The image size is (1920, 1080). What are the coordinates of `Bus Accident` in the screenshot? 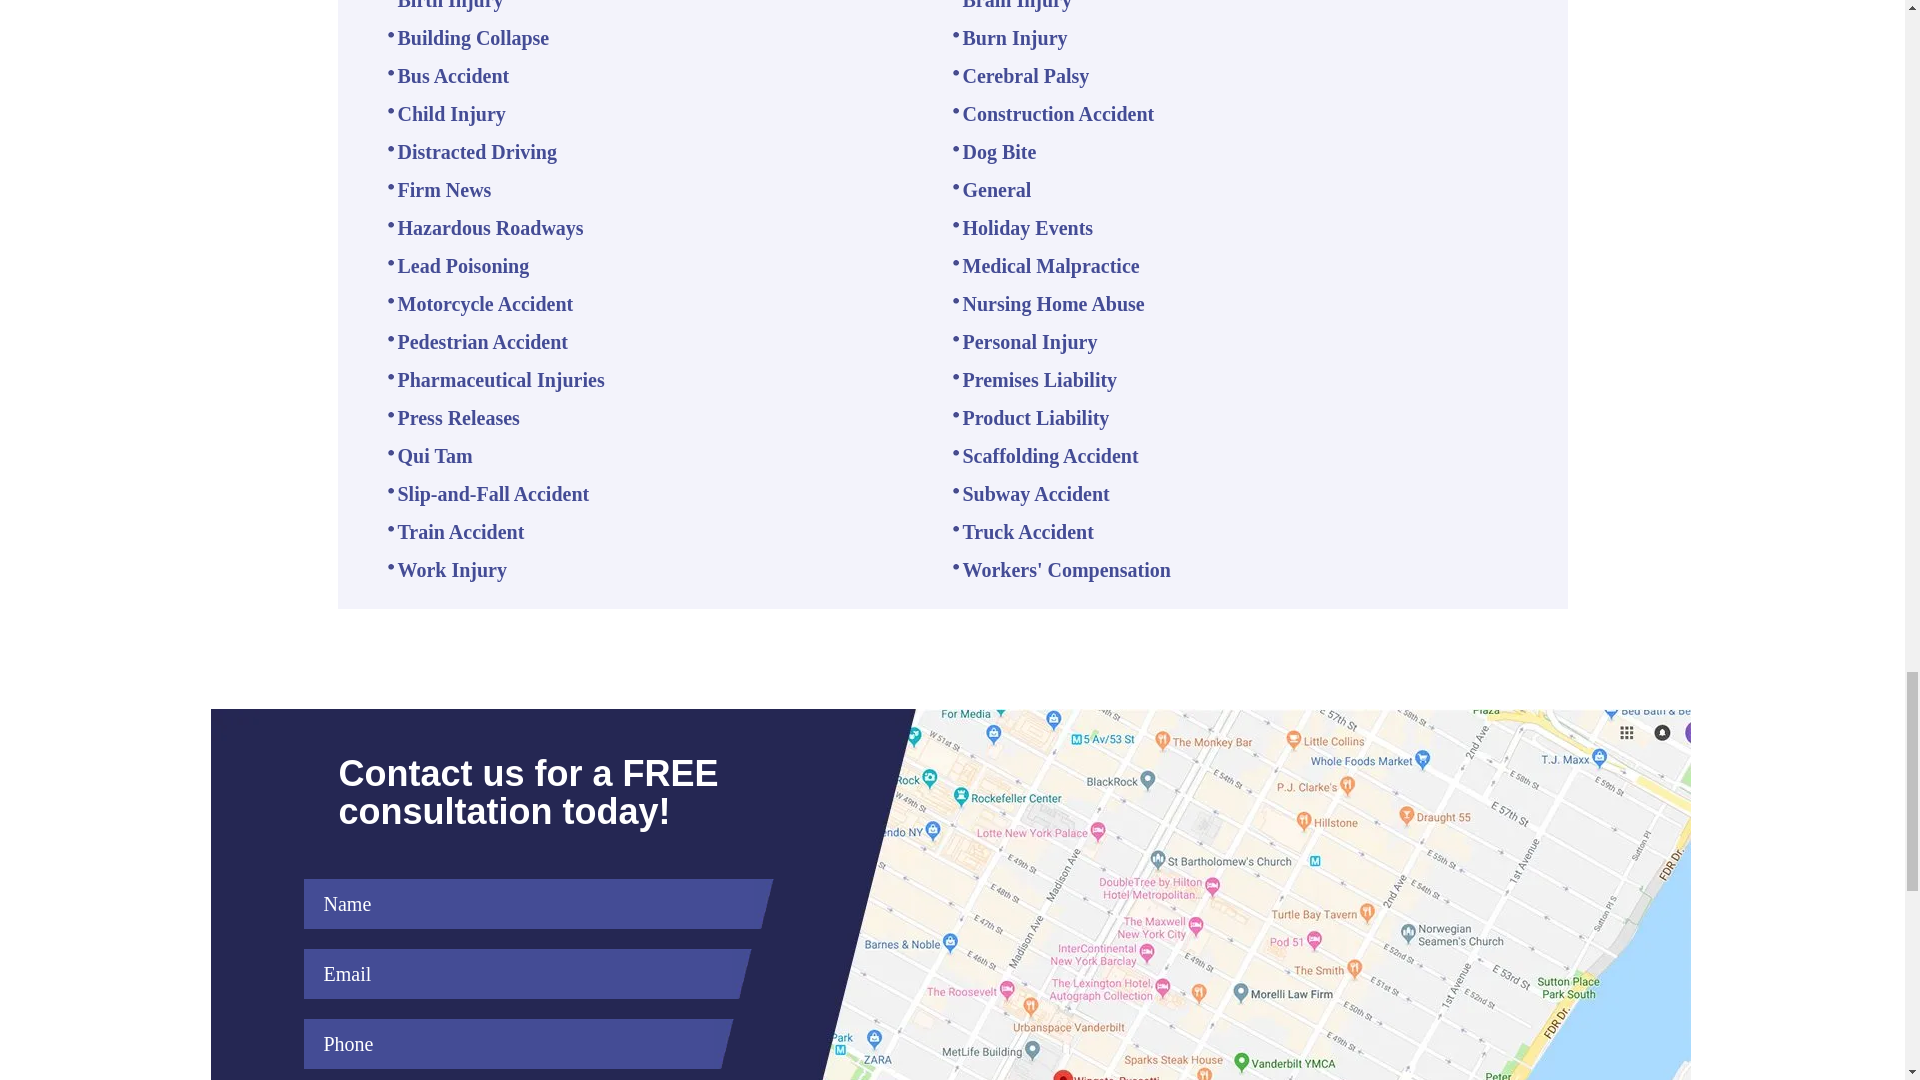 It's located at (454, 76).